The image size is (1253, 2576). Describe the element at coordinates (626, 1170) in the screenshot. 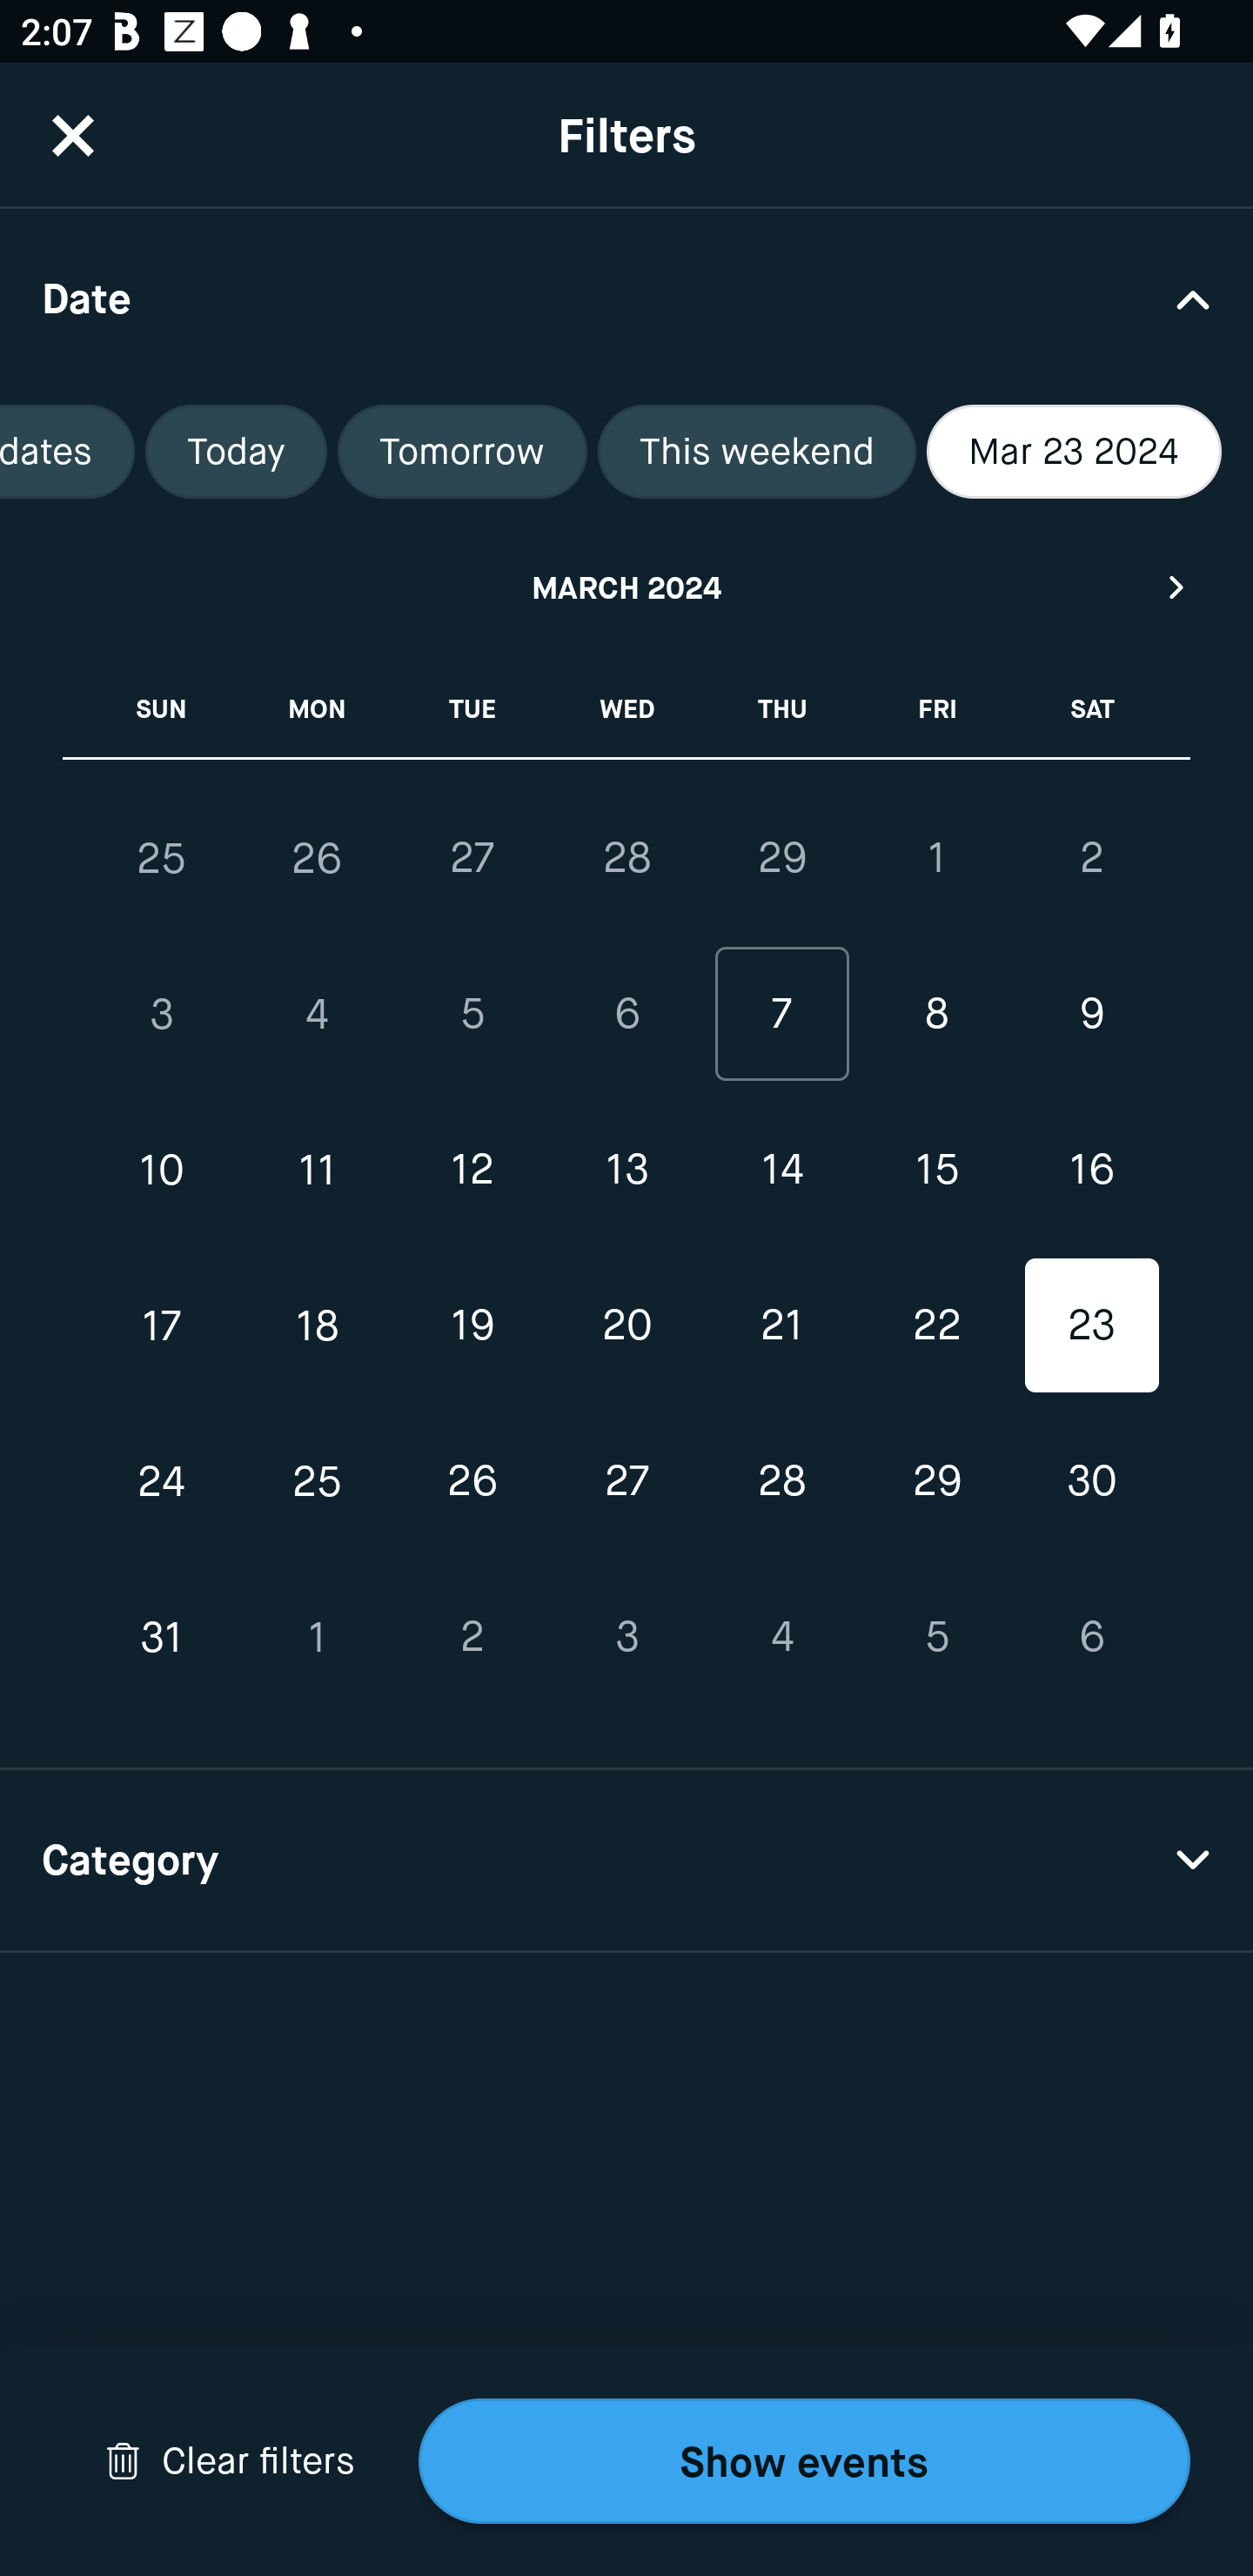

I see `13` at that location.